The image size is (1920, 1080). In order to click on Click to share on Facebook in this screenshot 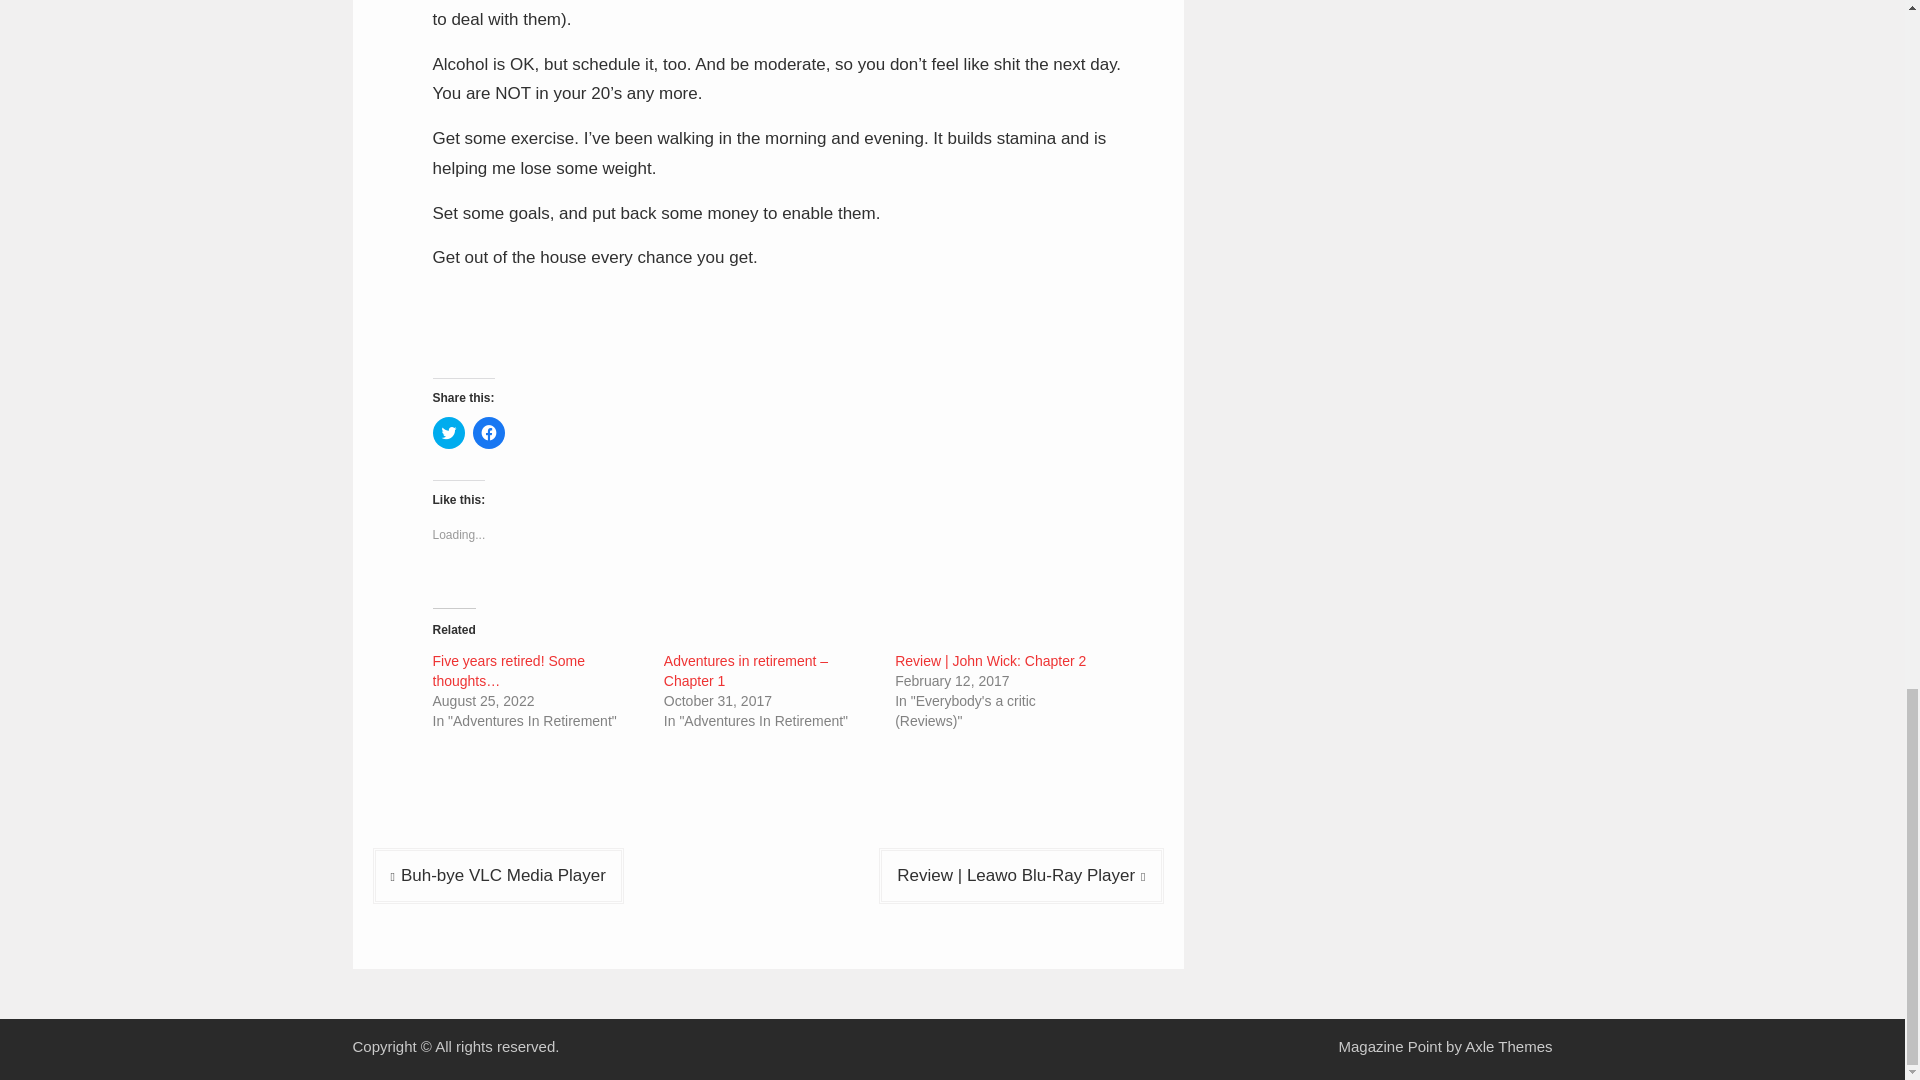, I will do `click(488, 432)`.